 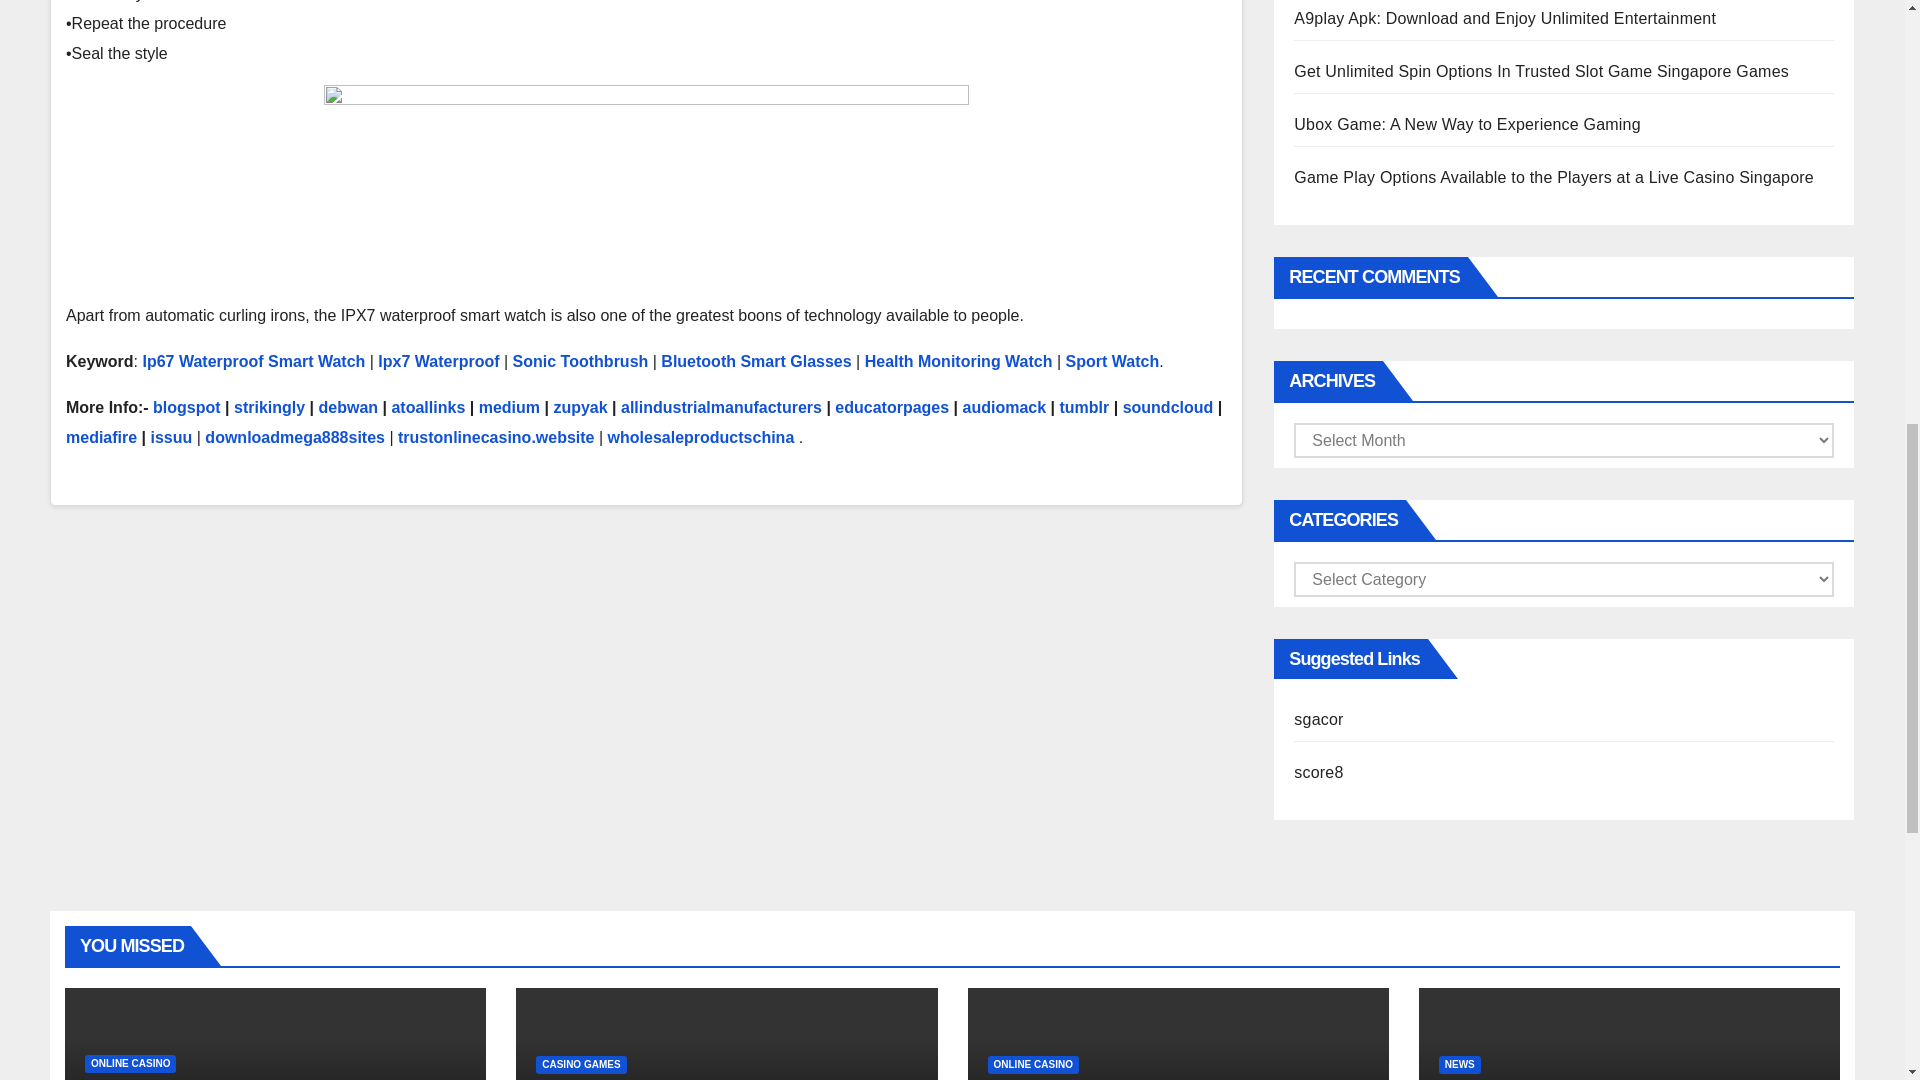 I want to click on Sport Watch, so click(x=1112, y=362).